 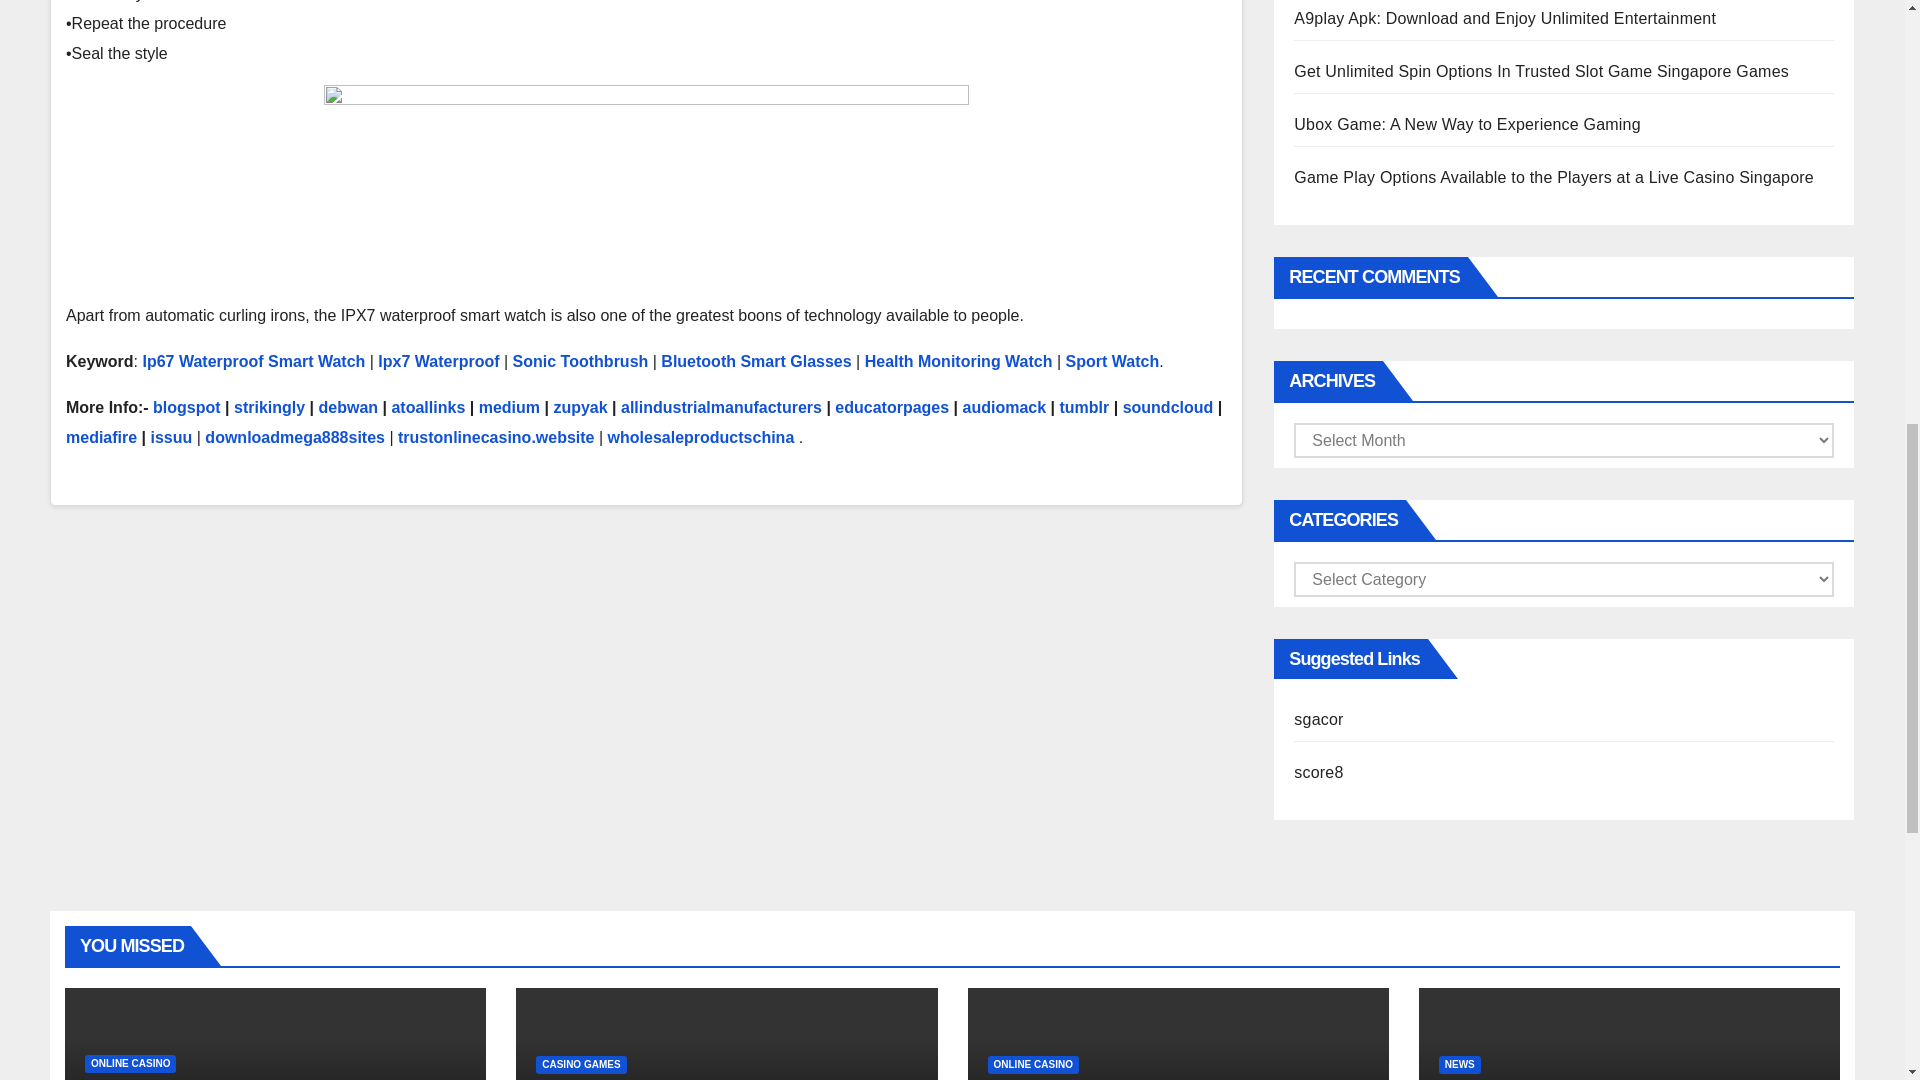 I want to click on Sport Watch, so click(x=1112, y=362).